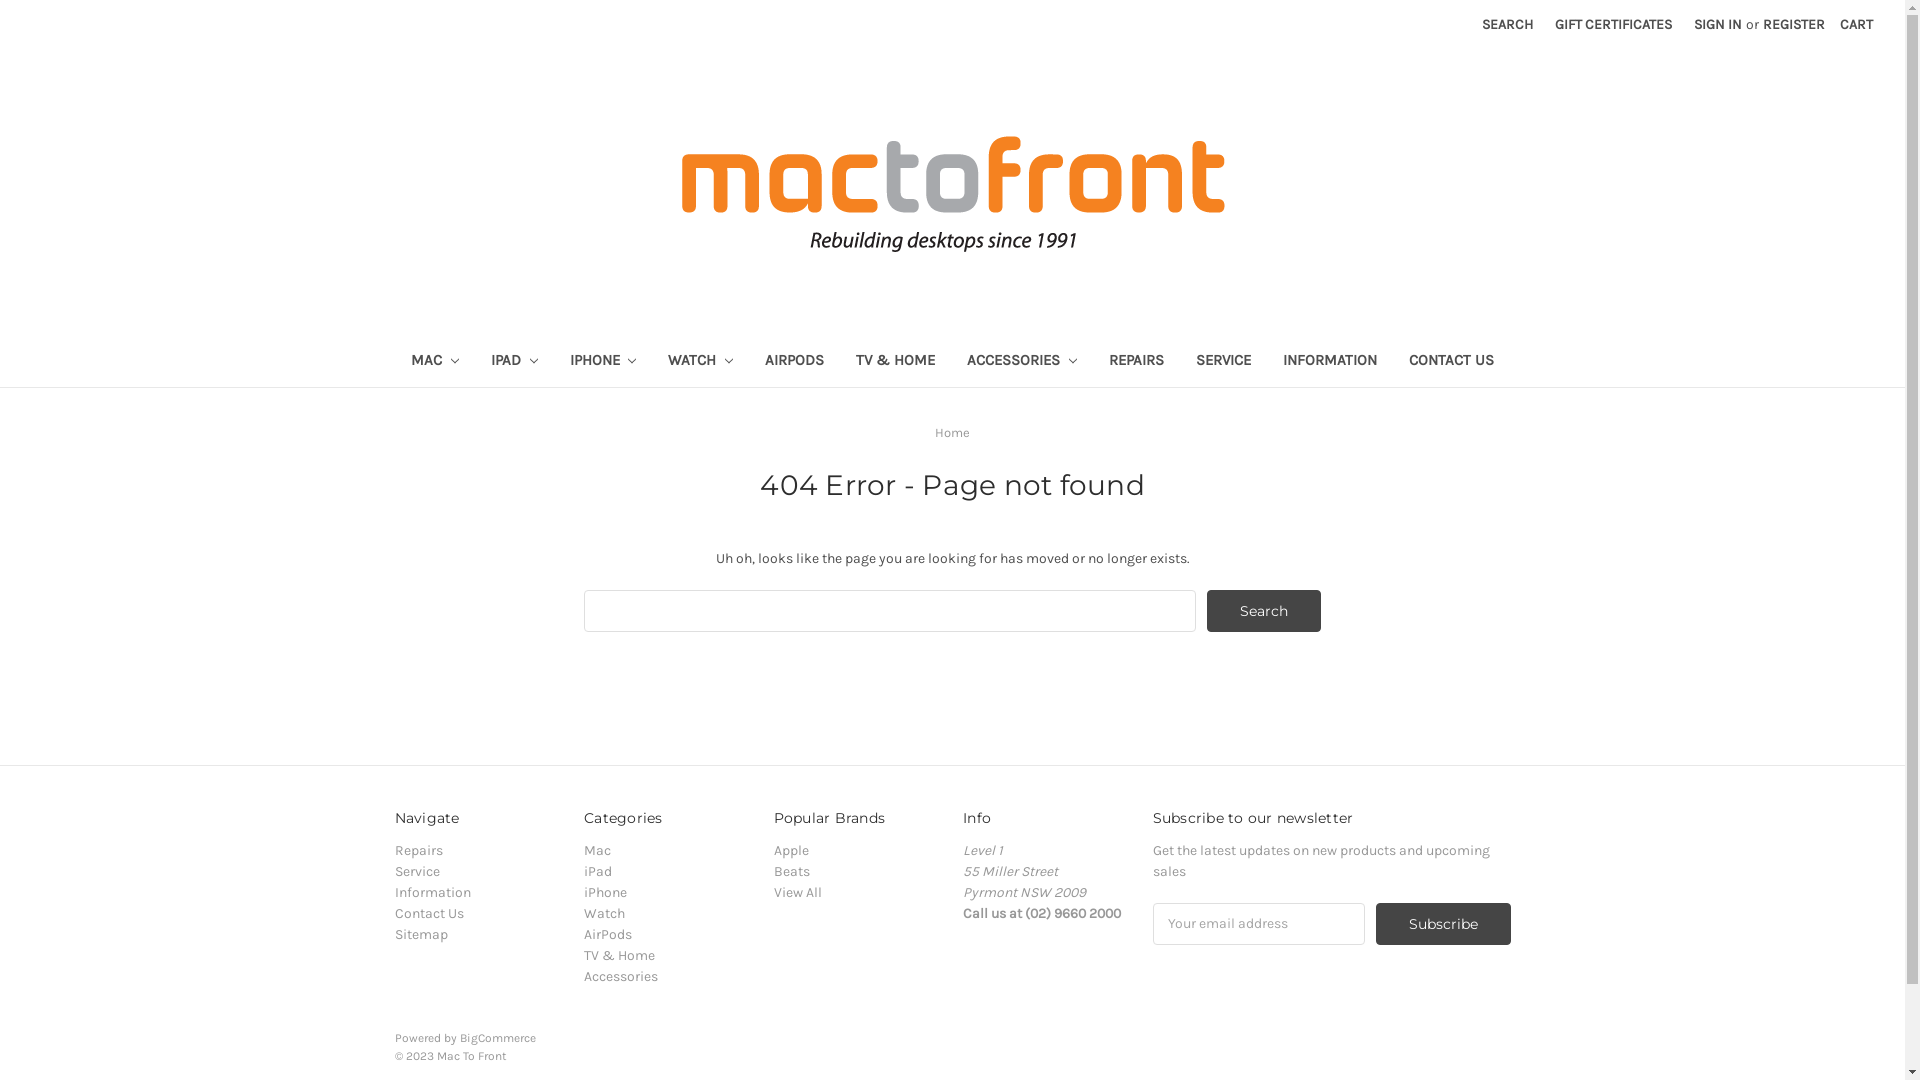  Describe the element at coordinates (598, 850) in the screenshot. I see `Mac` at that location.